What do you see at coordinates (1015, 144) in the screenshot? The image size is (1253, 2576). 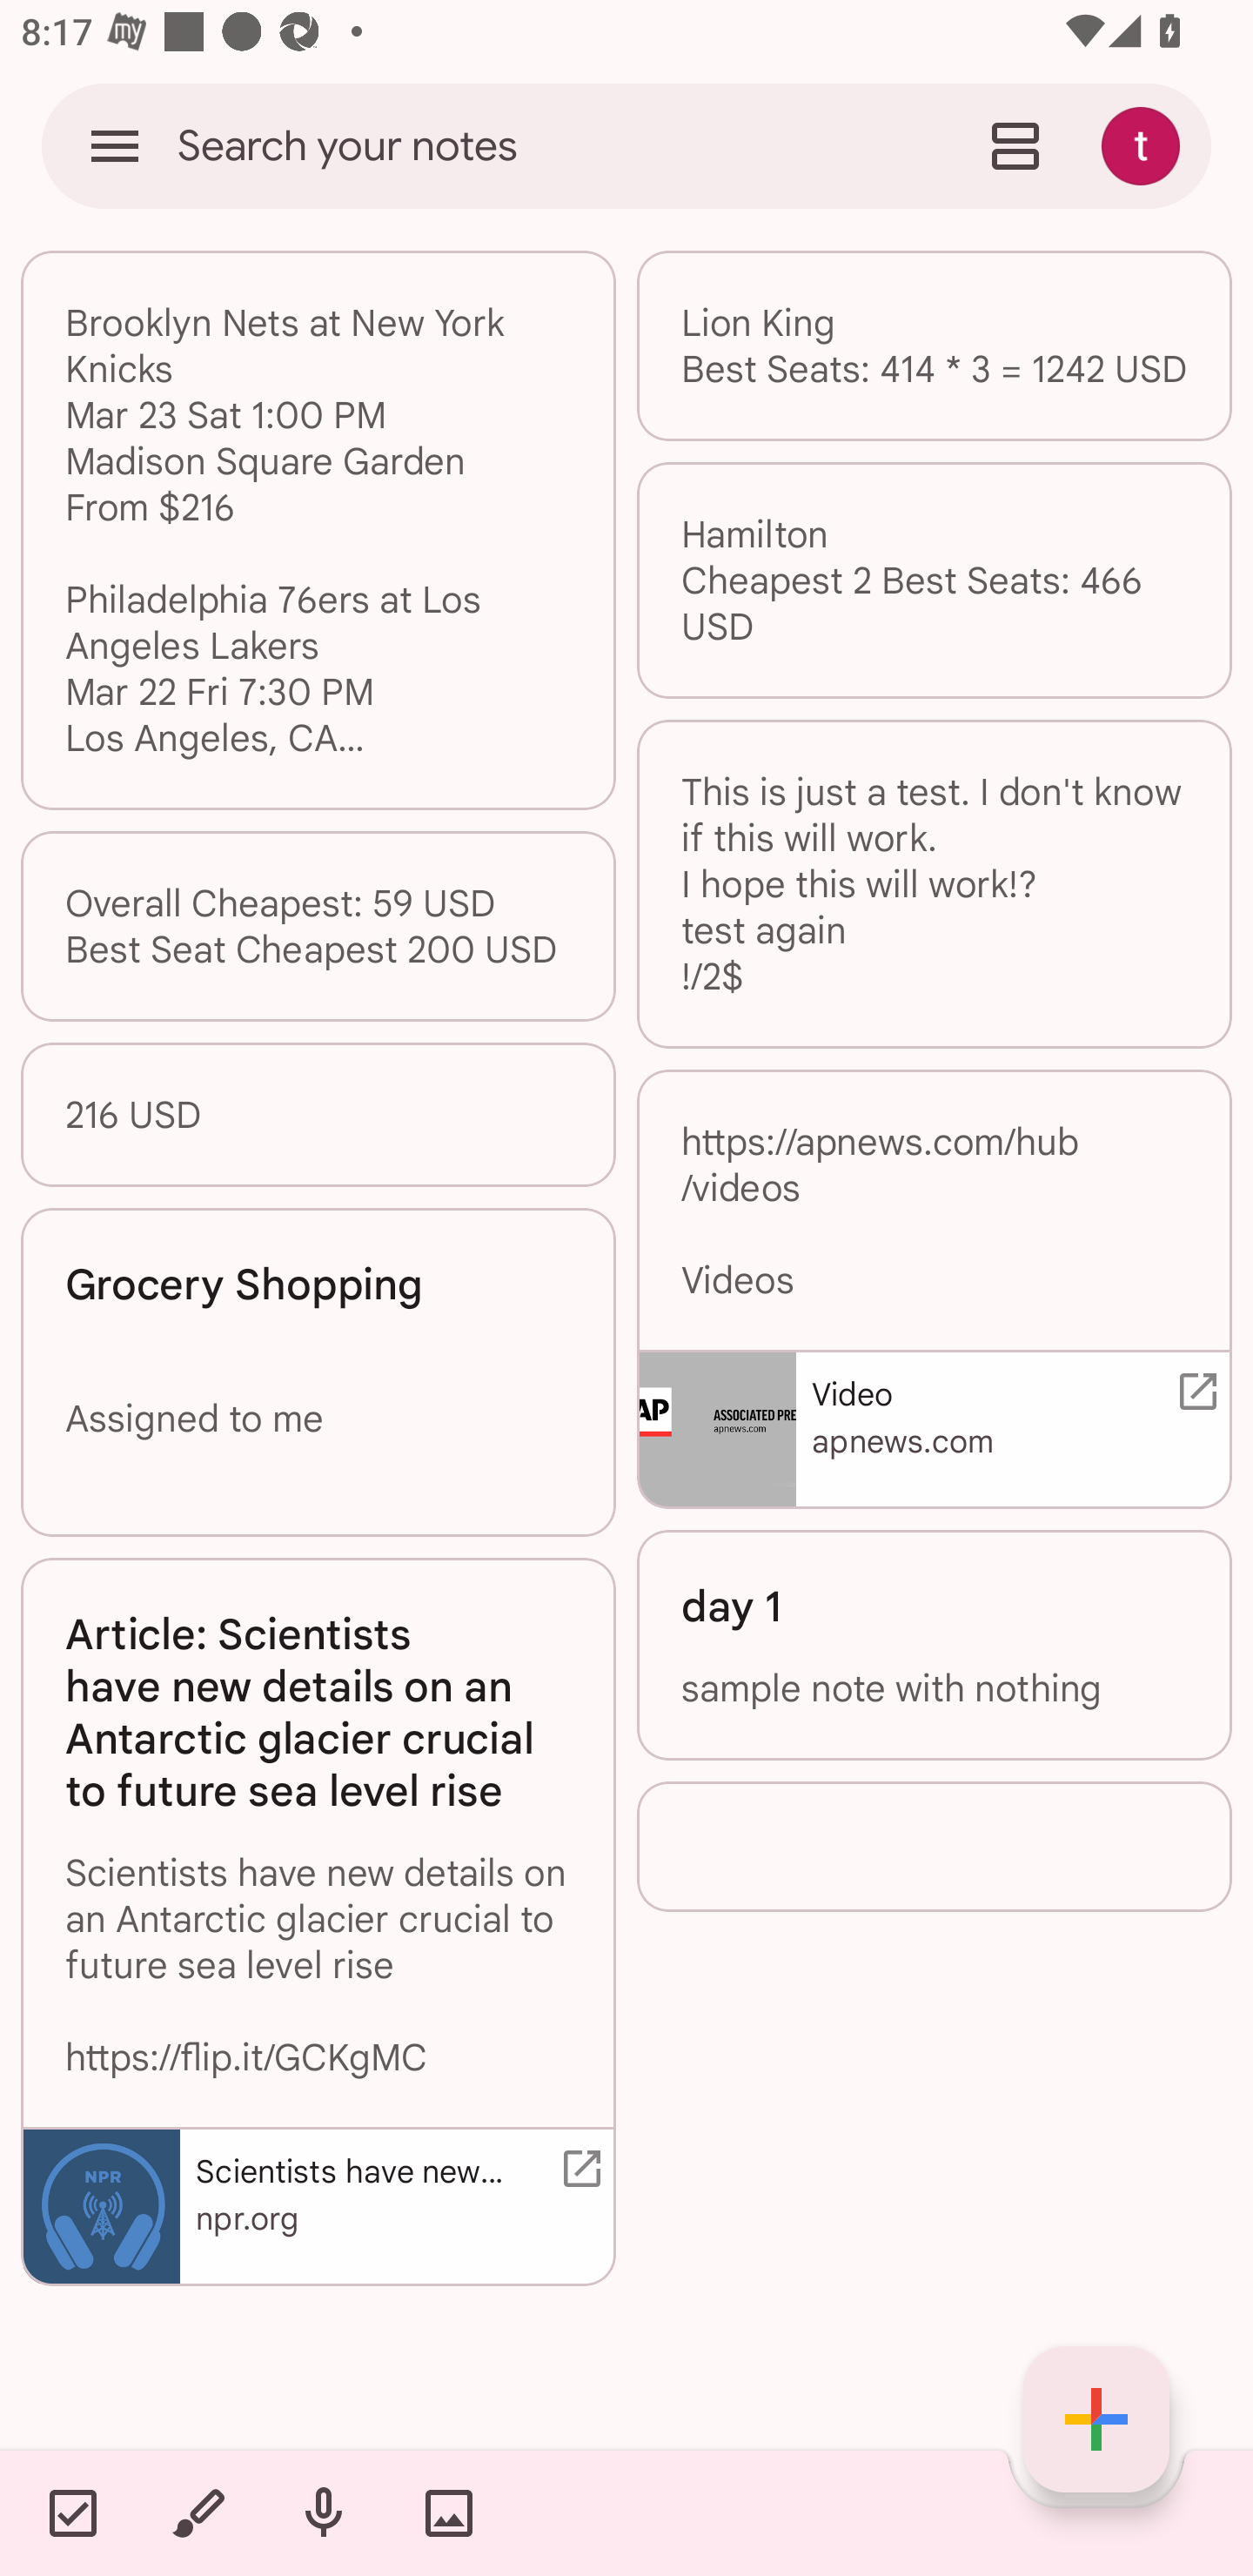 I see `Single-column view` at bounding box center [1015, 144].